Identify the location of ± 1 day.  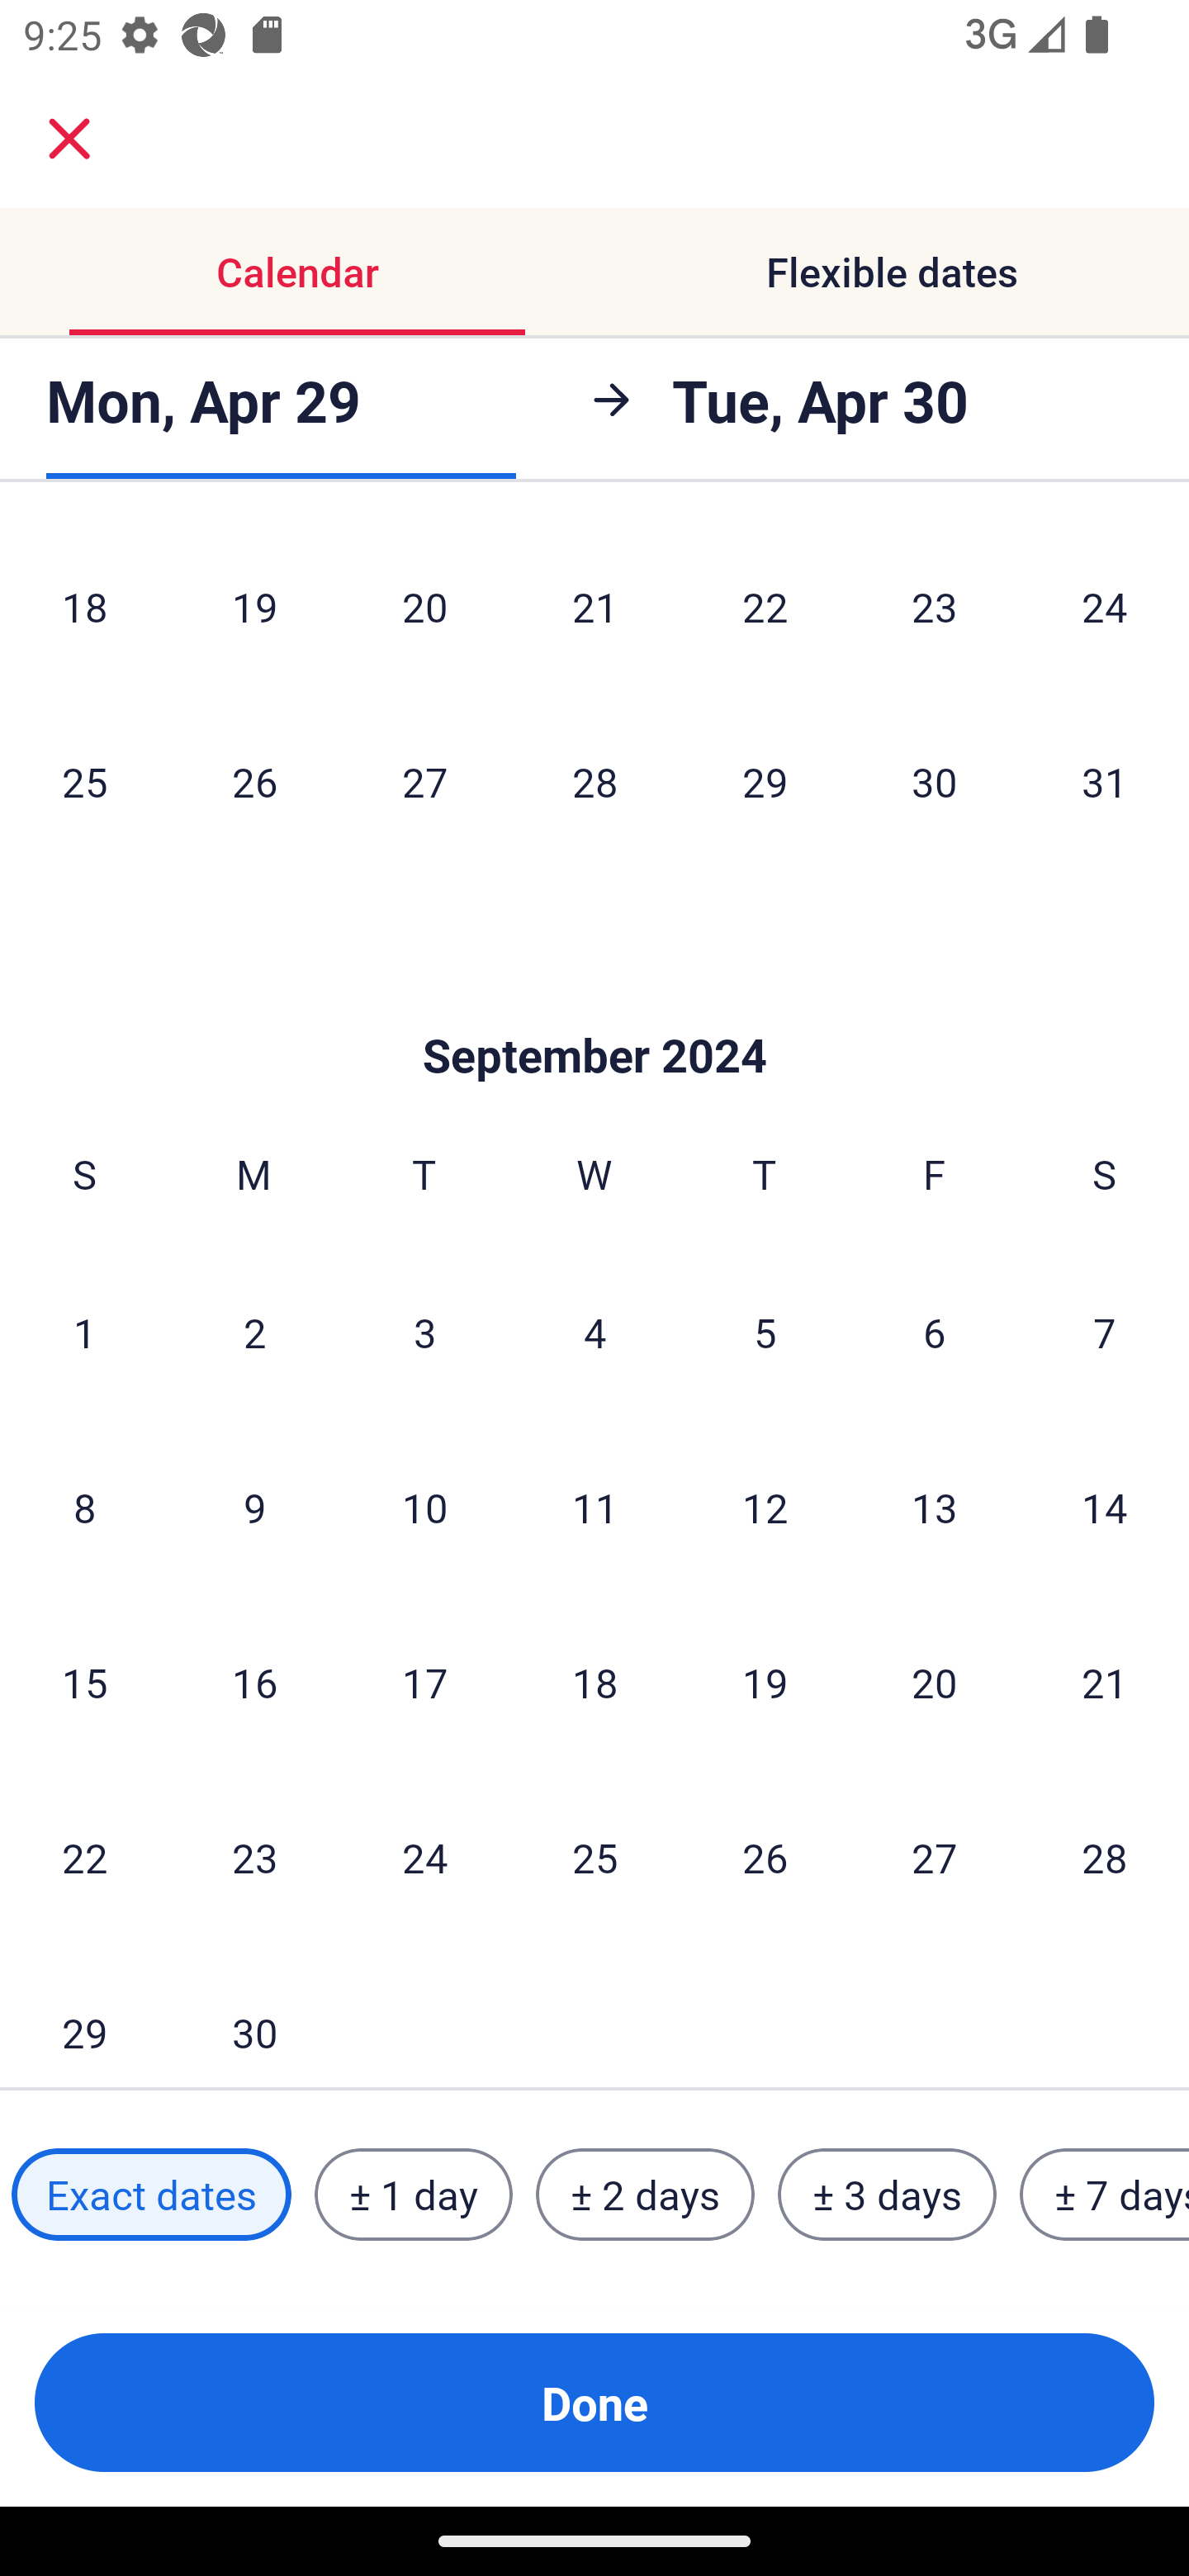
(413, 2195).